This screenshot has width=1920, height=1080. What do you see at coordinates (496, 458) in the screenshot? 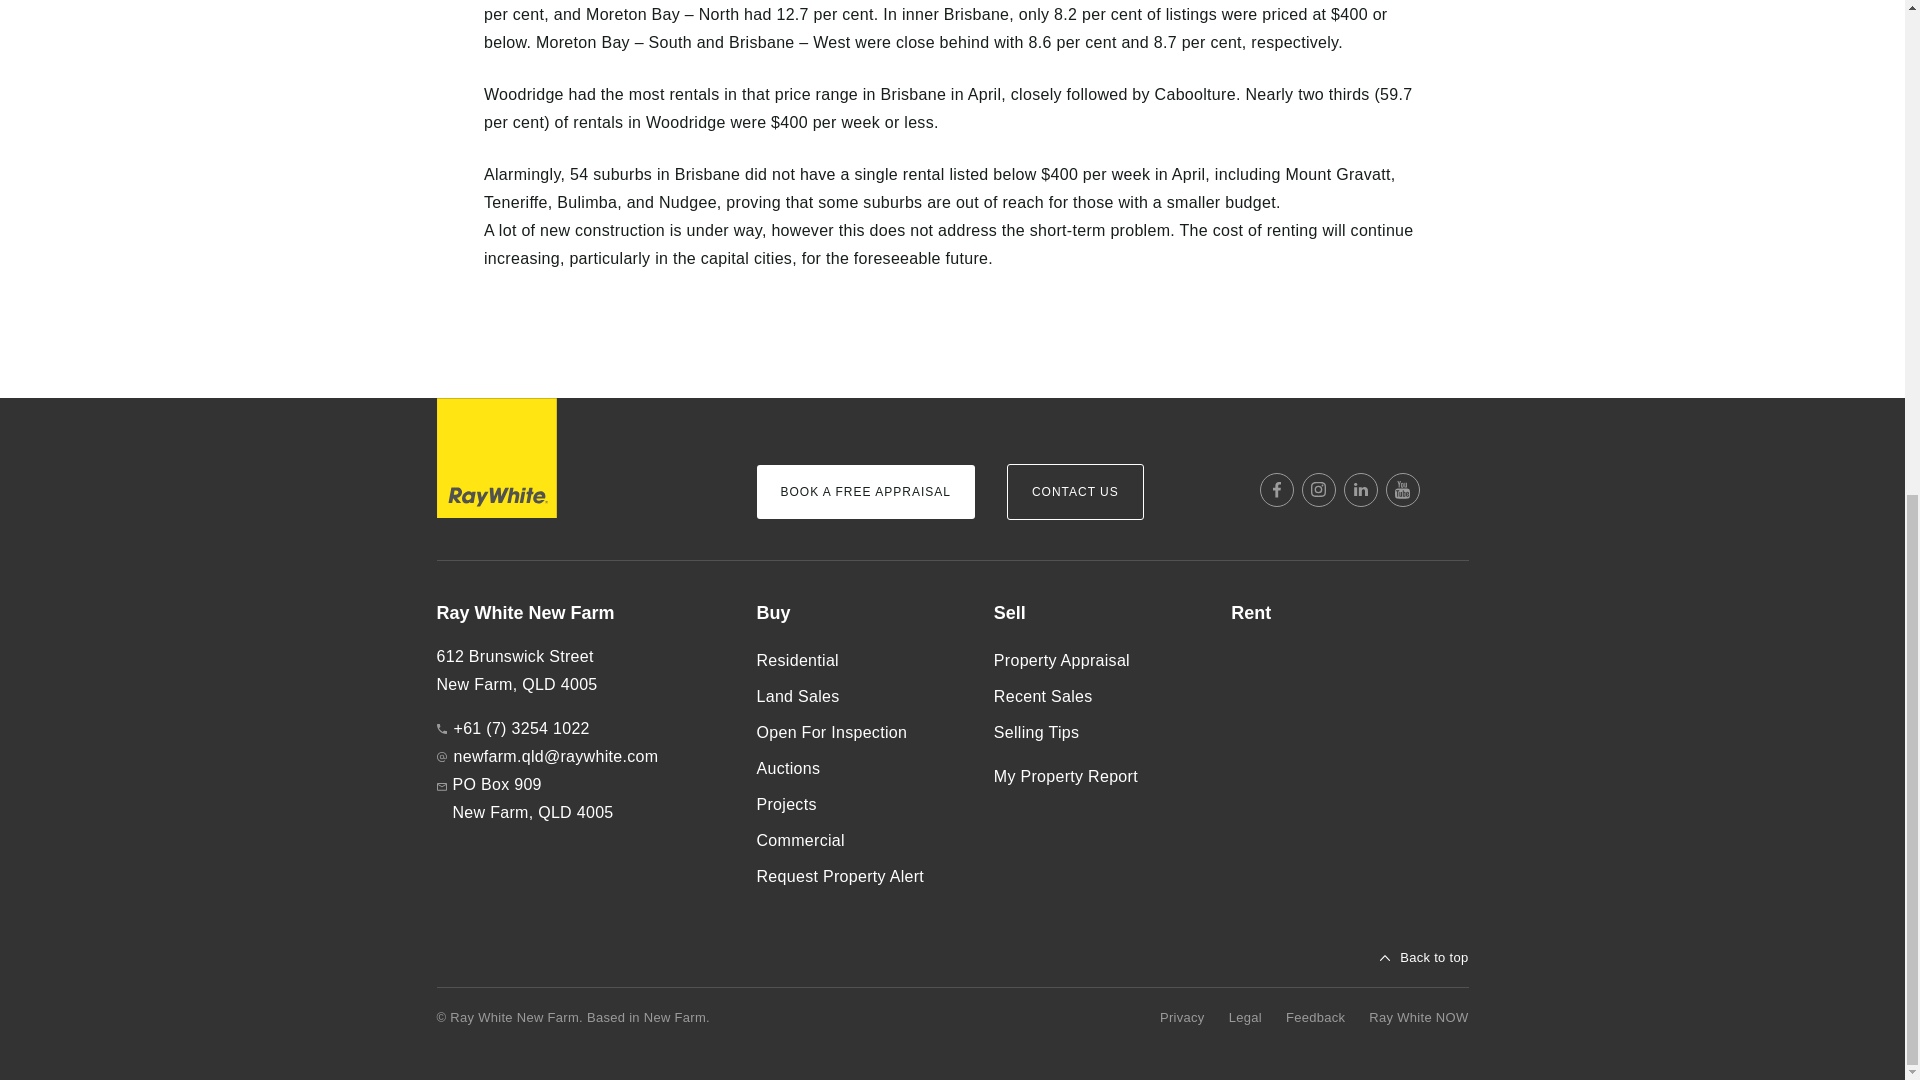
I see `Ray White` at bounding box center [496, 458].